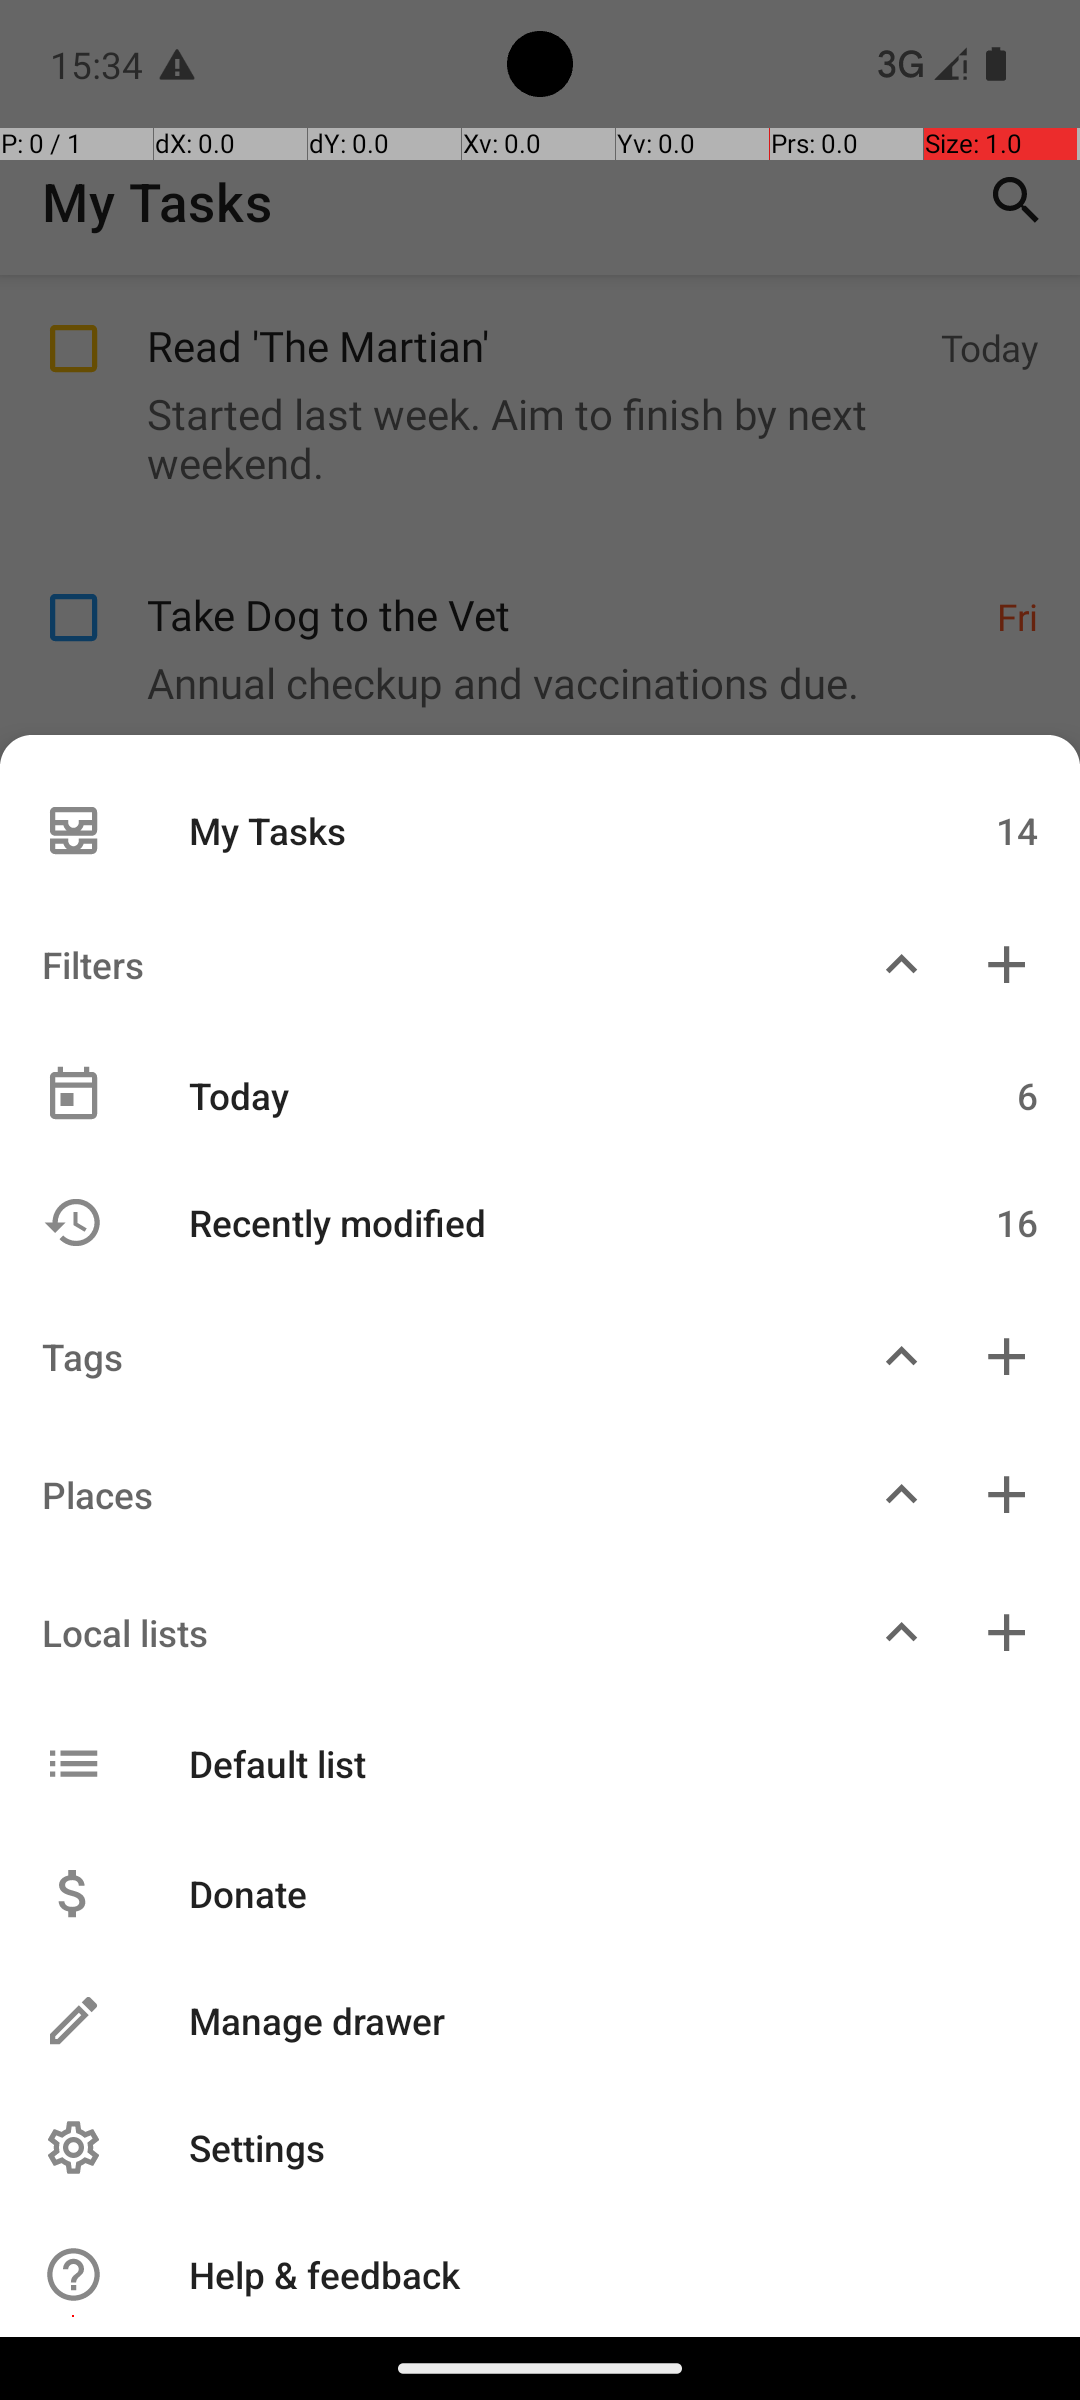  What do you see at coordinates (424, 1356) in the screenshot?
I see `Tags` at bounding box center [424, 1356].